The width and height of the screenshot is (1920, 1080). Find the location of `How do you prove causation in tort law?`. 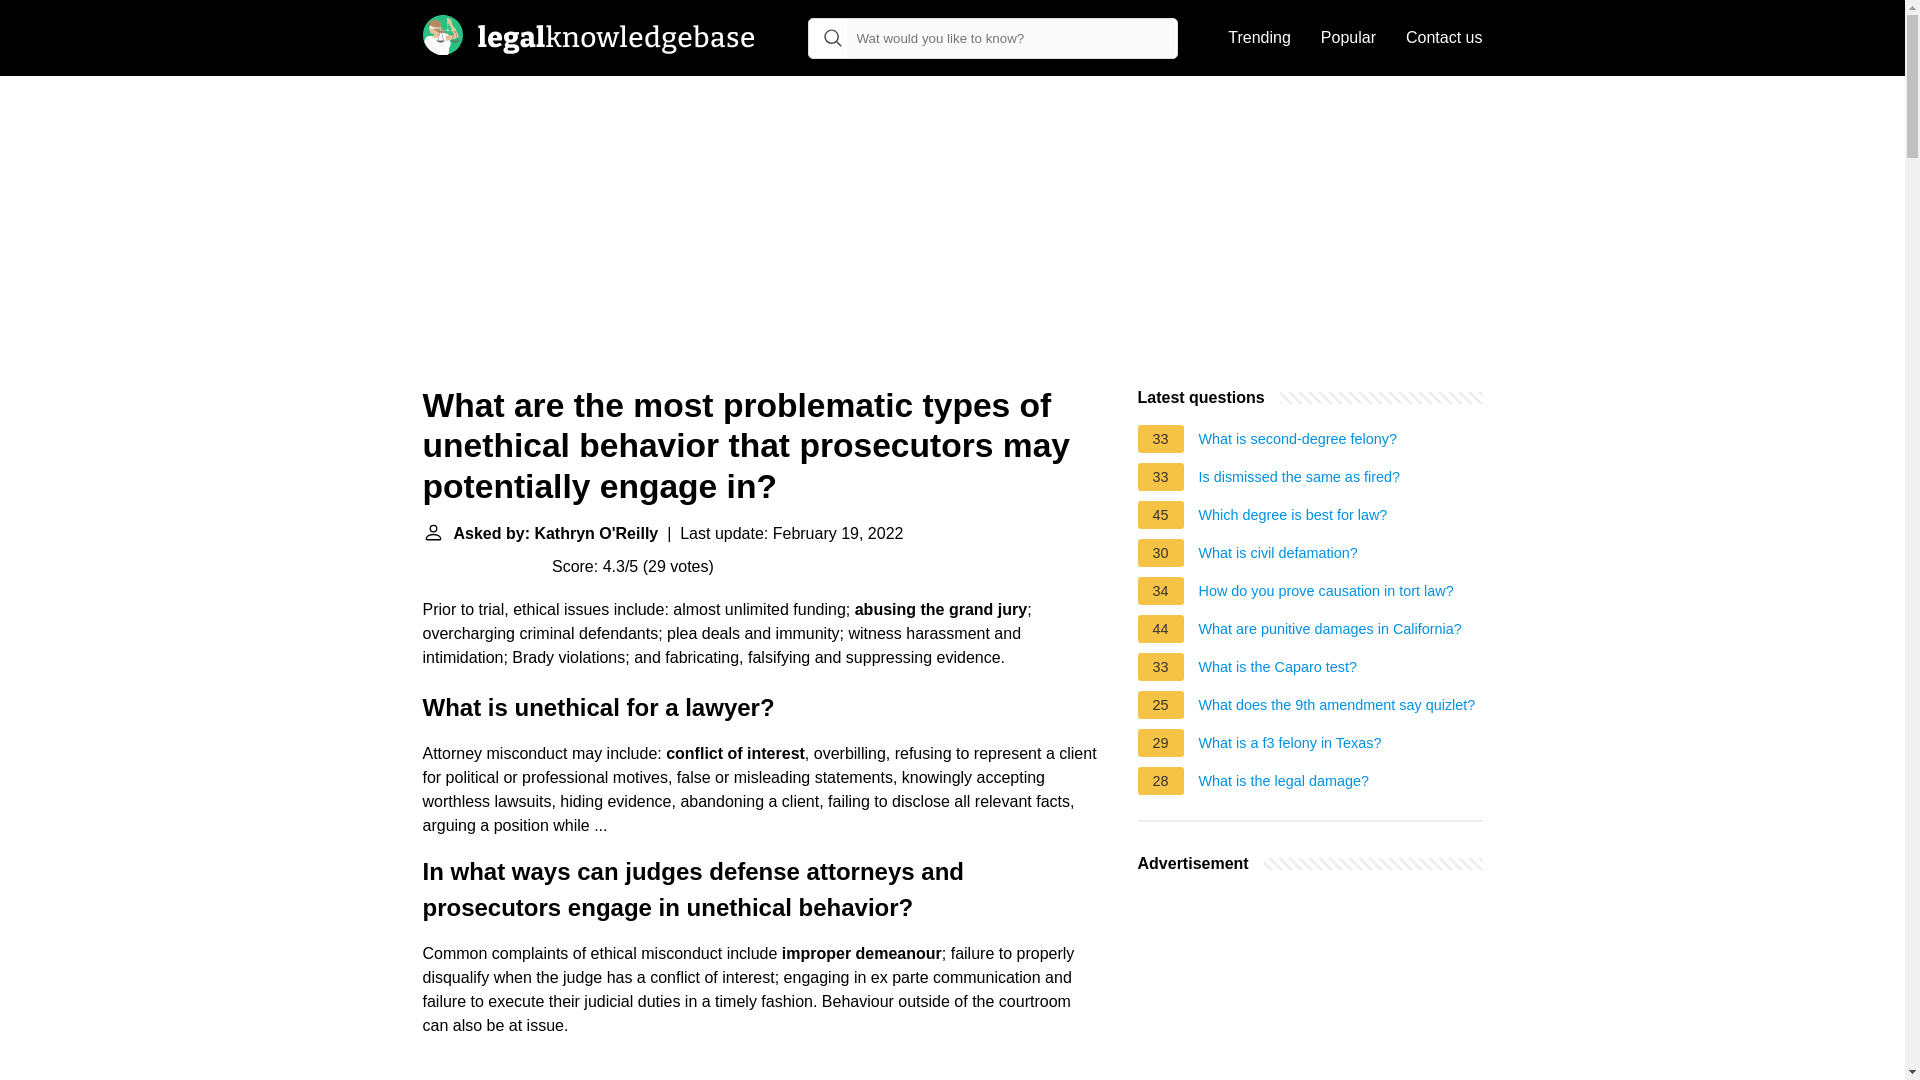

How do you prove causation in tort law? is located at coordinates (1326, 594).